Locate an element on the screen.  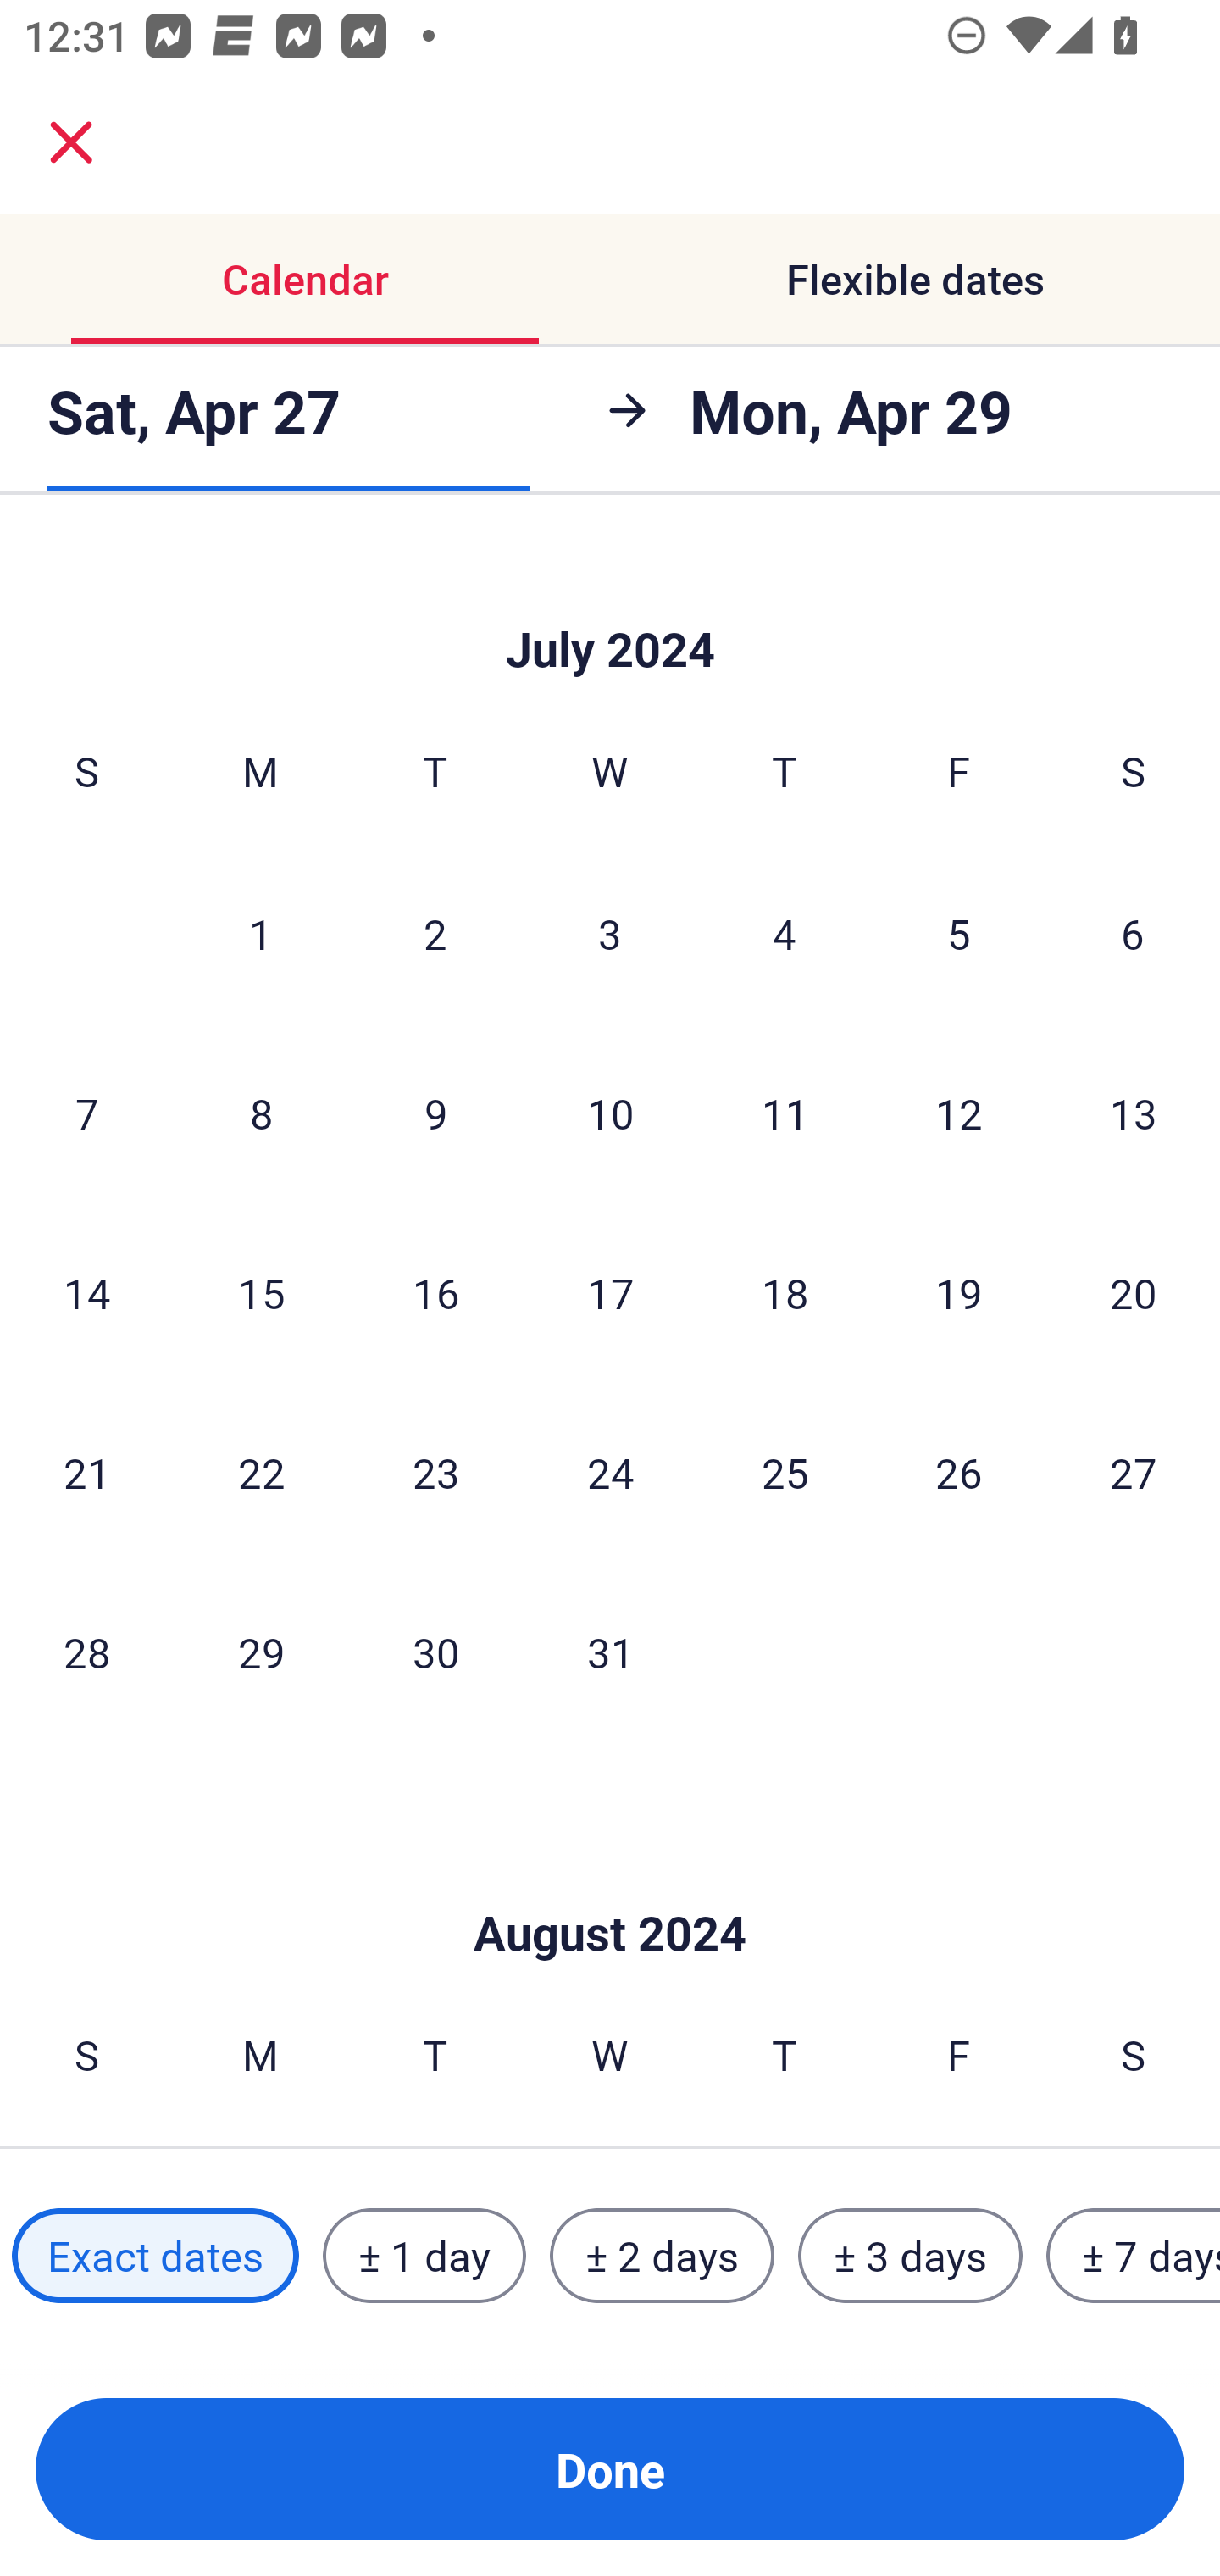
23 Tuesday, July 23, 2024 is located at coordinates (435, 1472).